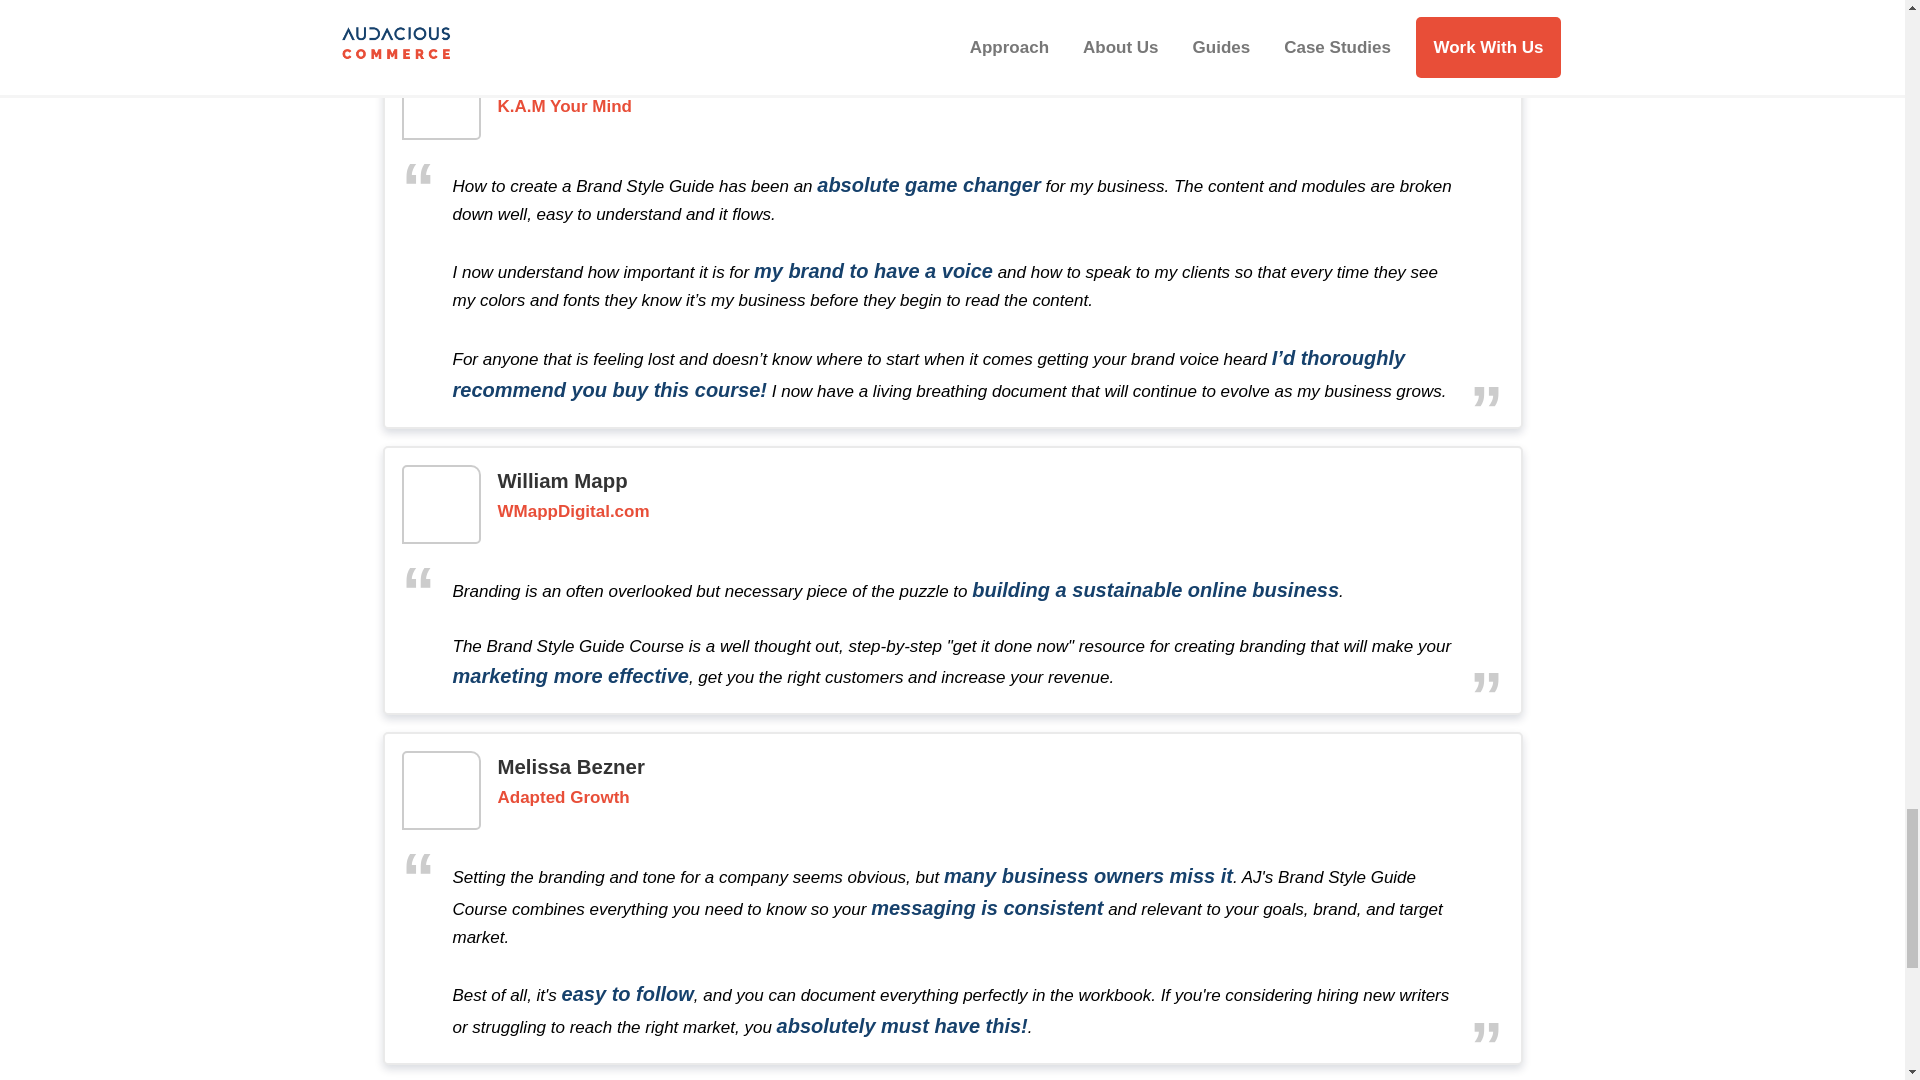 This screenshot has height=1080, width=1920. Describe the element at coordinates (563, 798) in the screenshot. I see `Adapted Growth` at that location.